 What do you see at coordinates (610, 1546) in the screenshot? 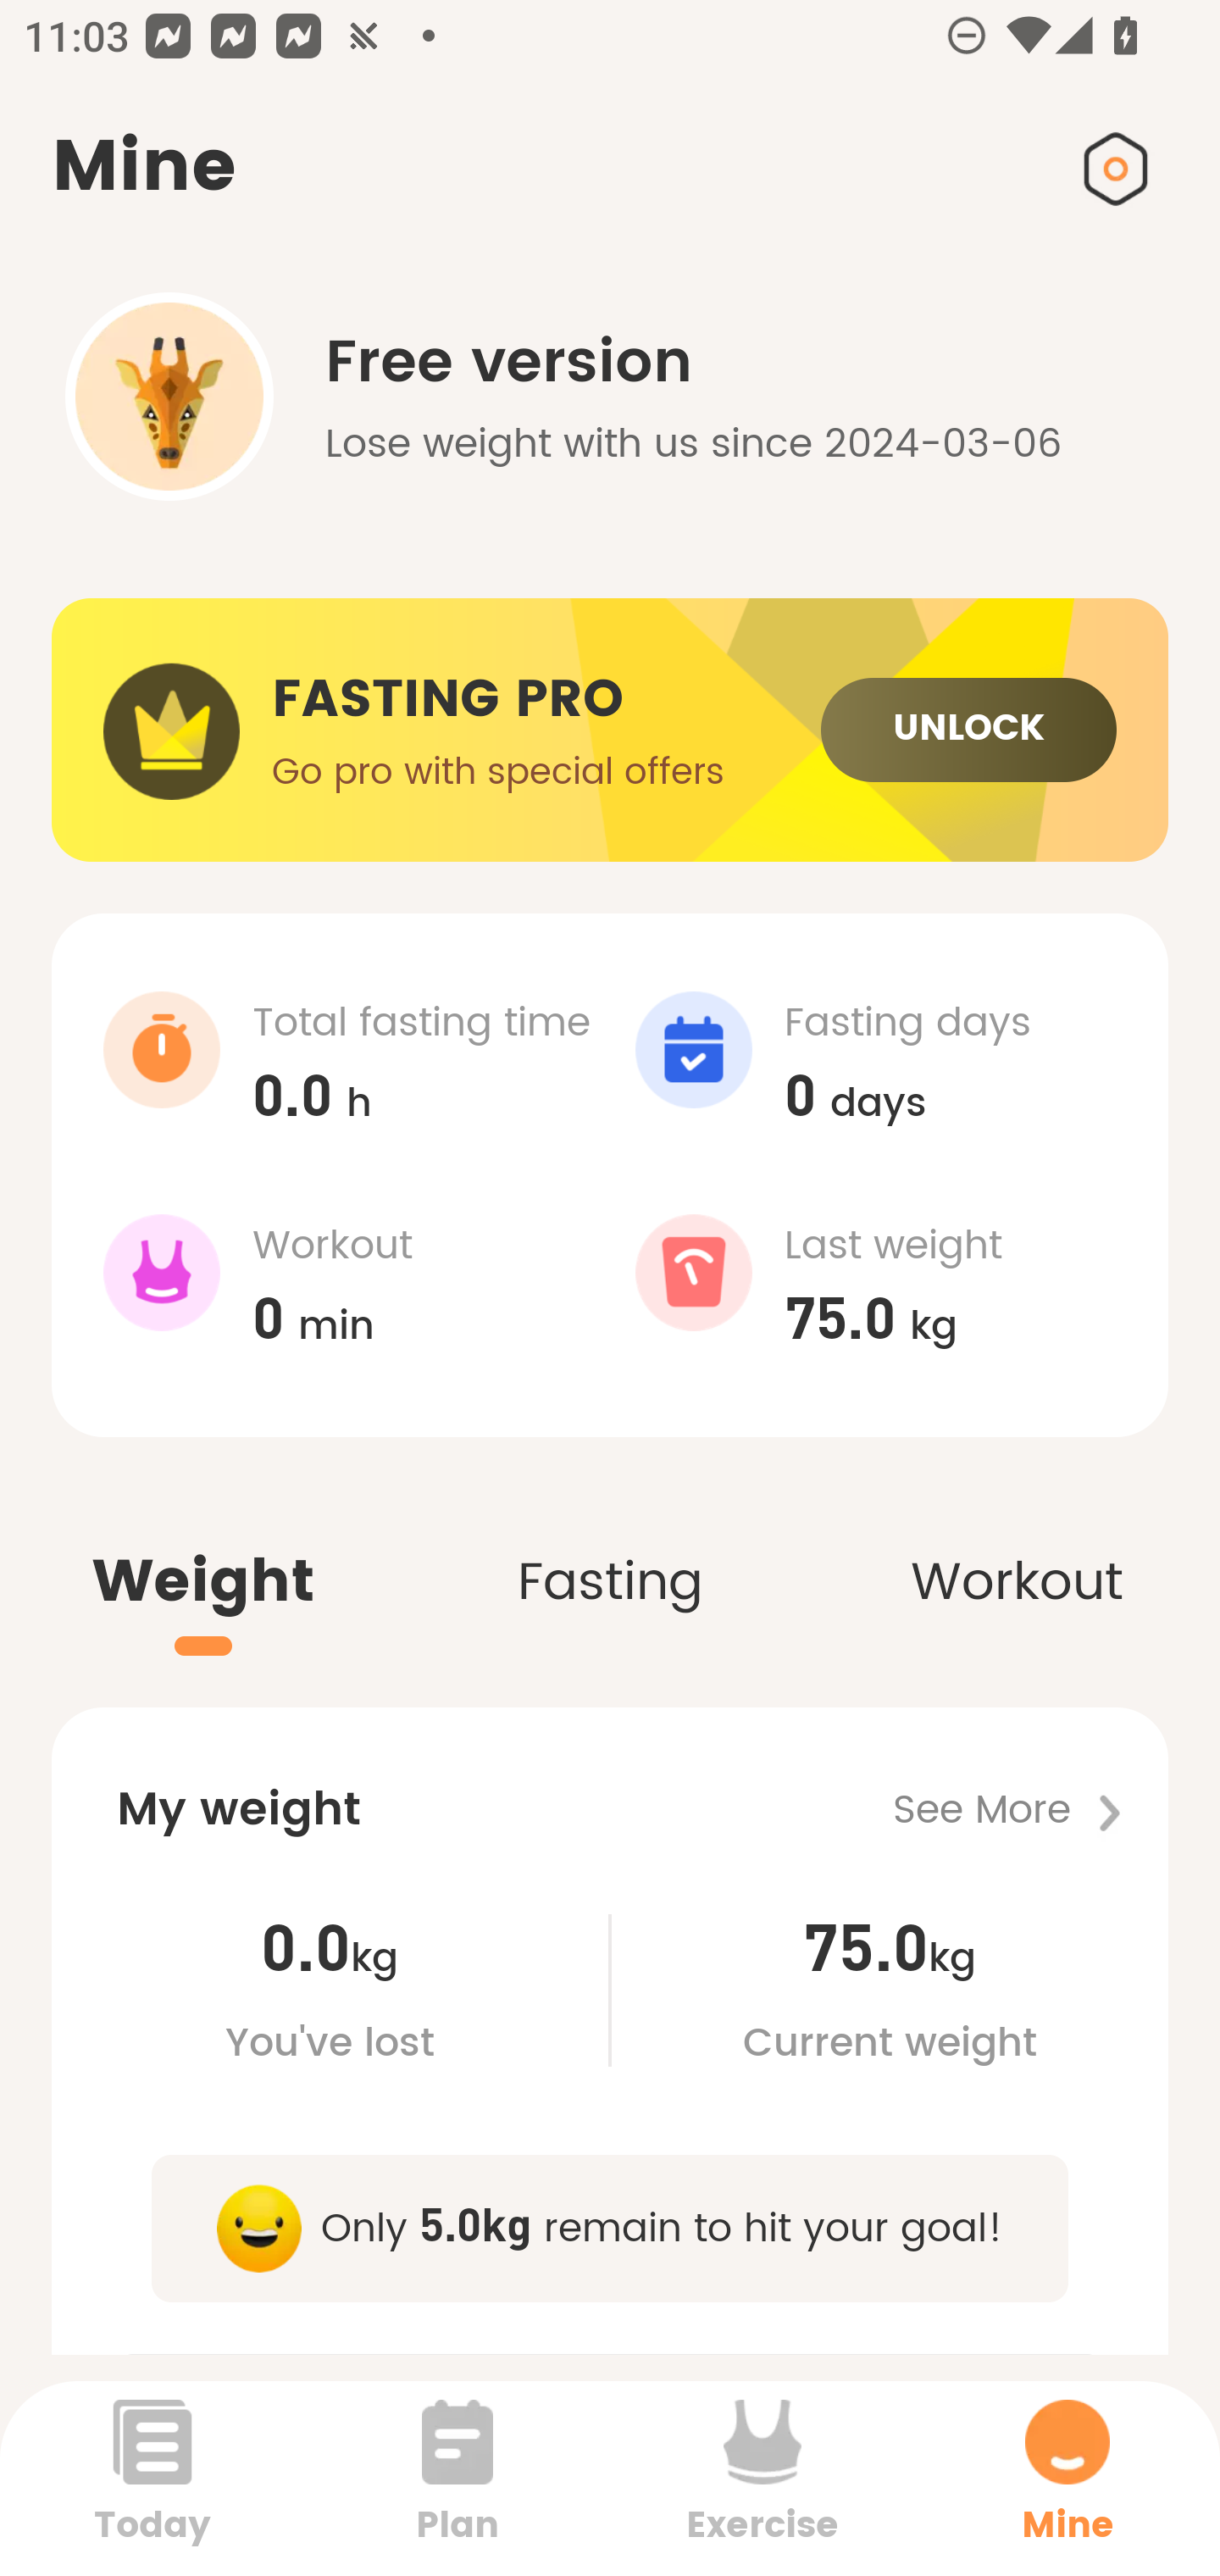
I see `Fasting` at bounding box center [610, 1546].